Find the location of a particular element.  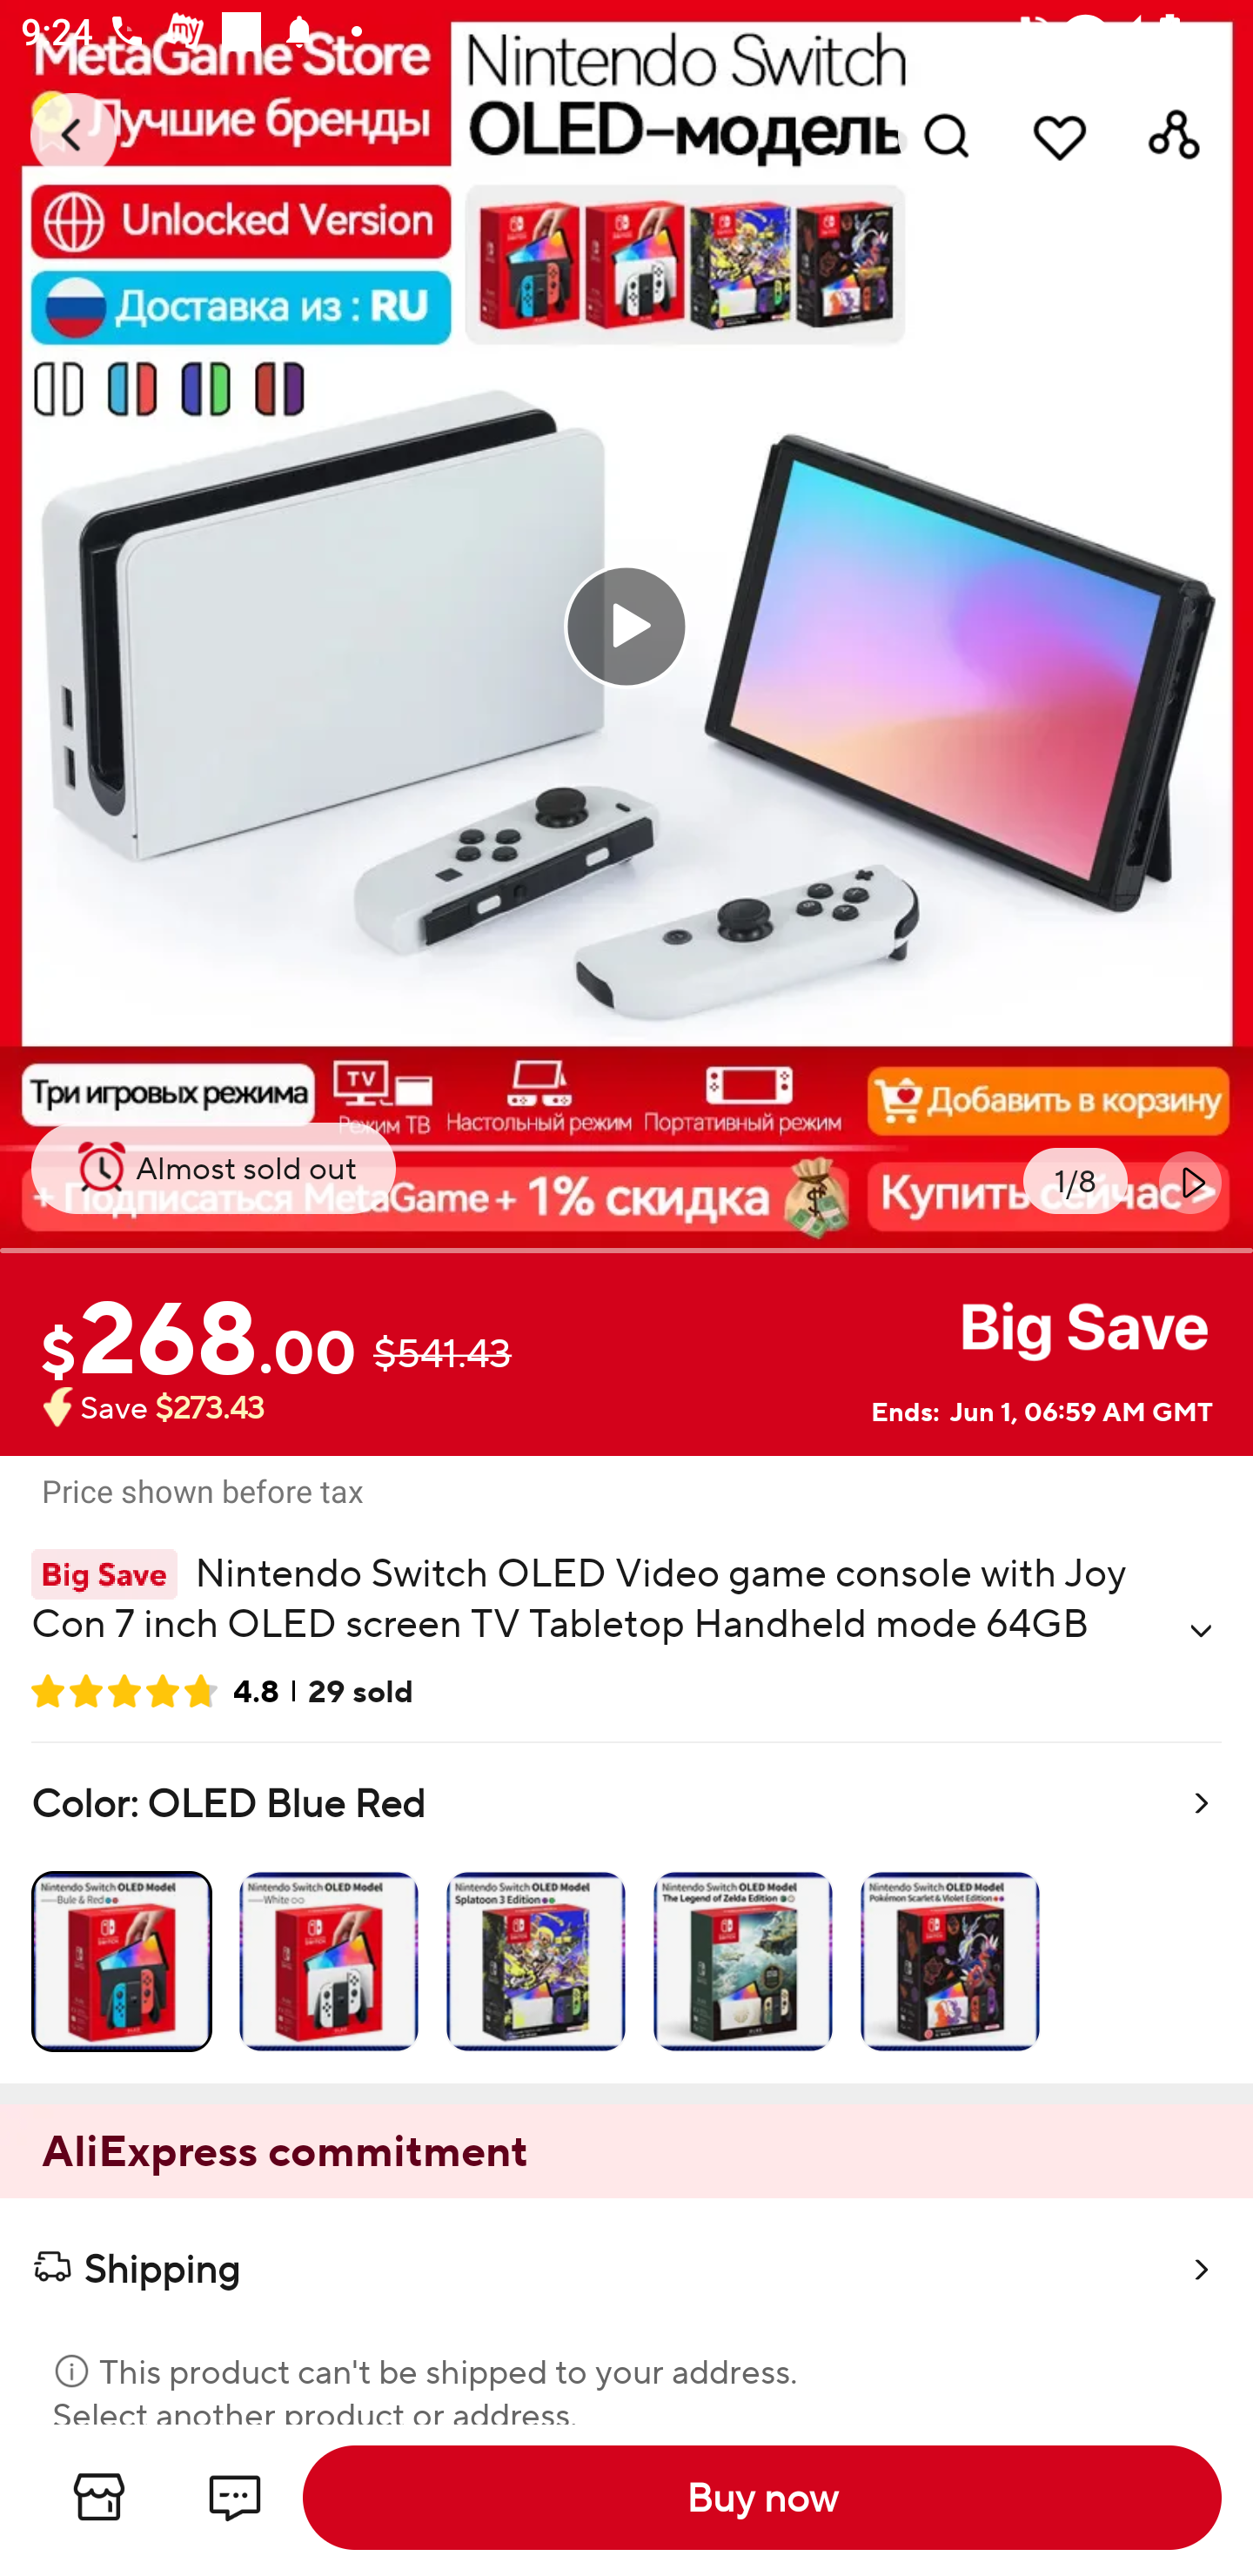

Color: OLED Blue Red  is located at coordinates (626, 1913).